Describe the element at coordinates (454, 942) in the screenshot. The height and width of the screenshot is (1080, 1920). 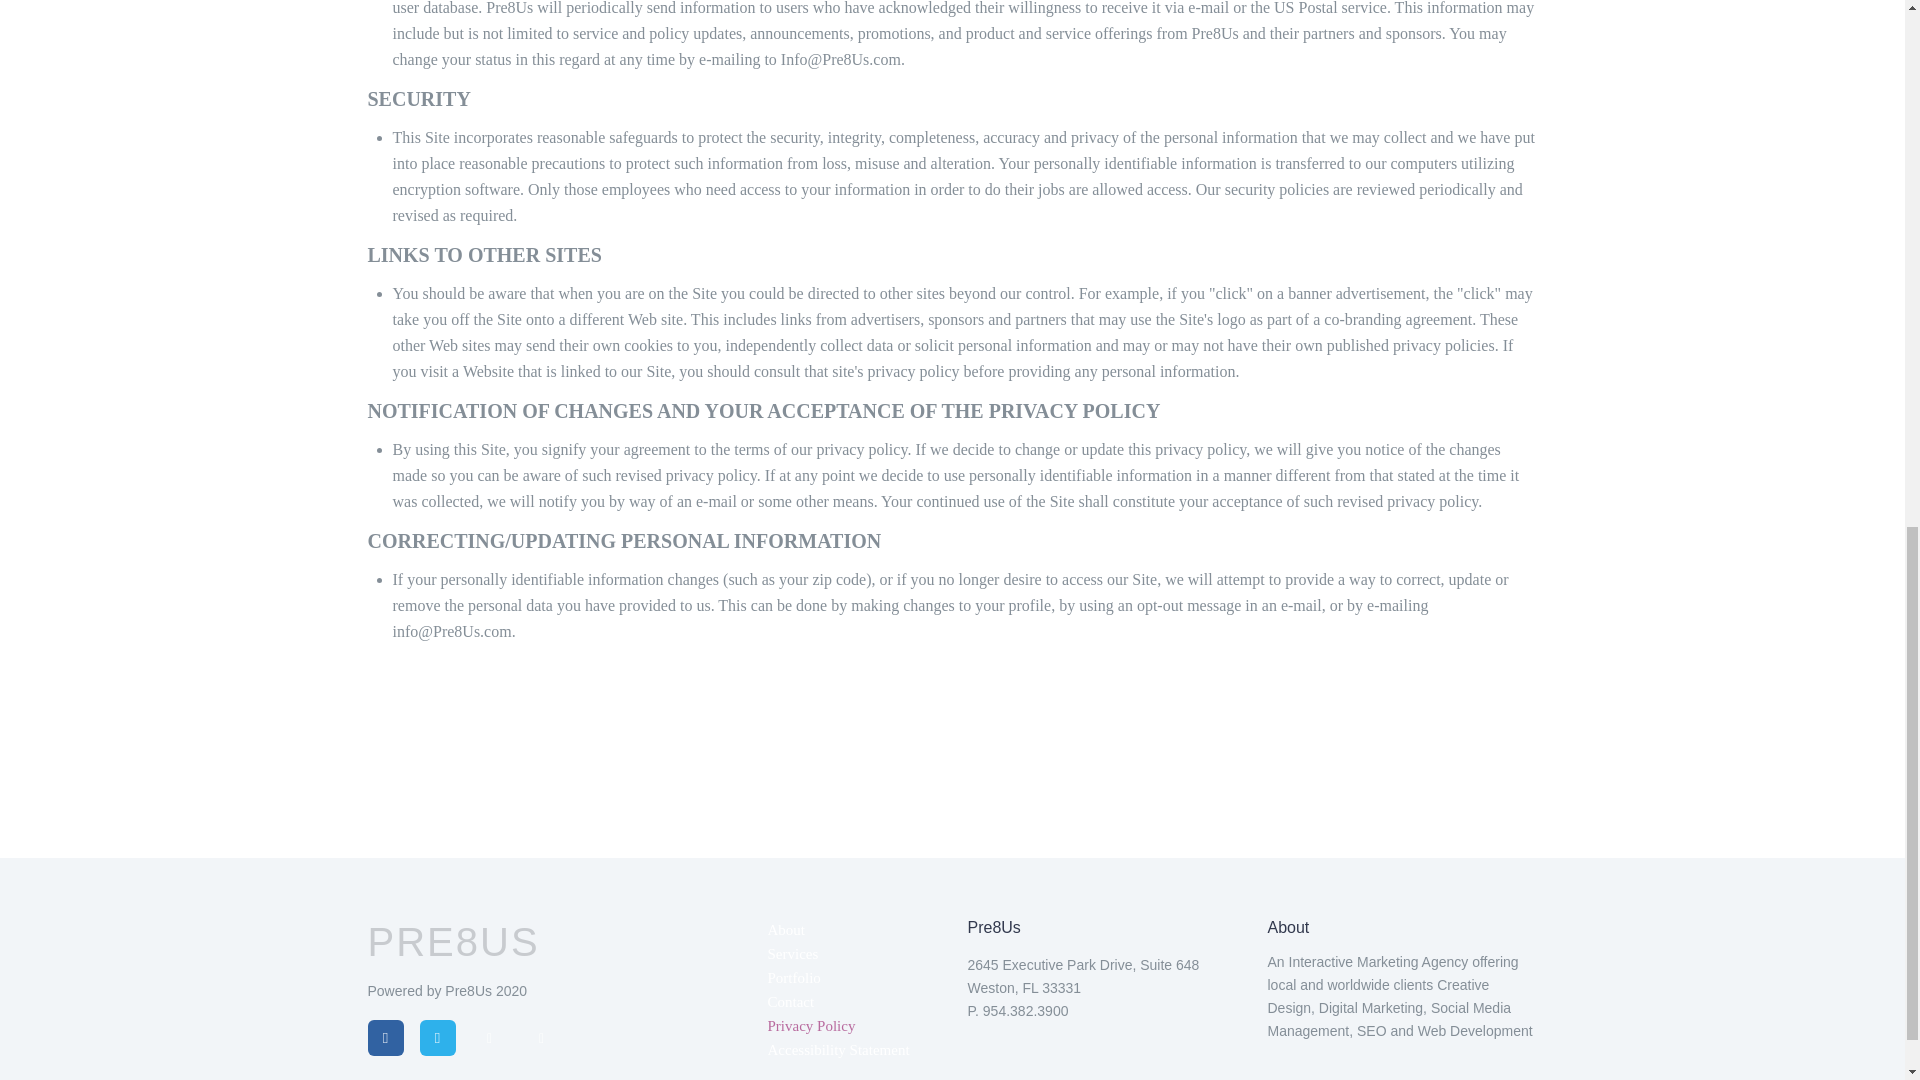
I see `PRE8US` at that location.